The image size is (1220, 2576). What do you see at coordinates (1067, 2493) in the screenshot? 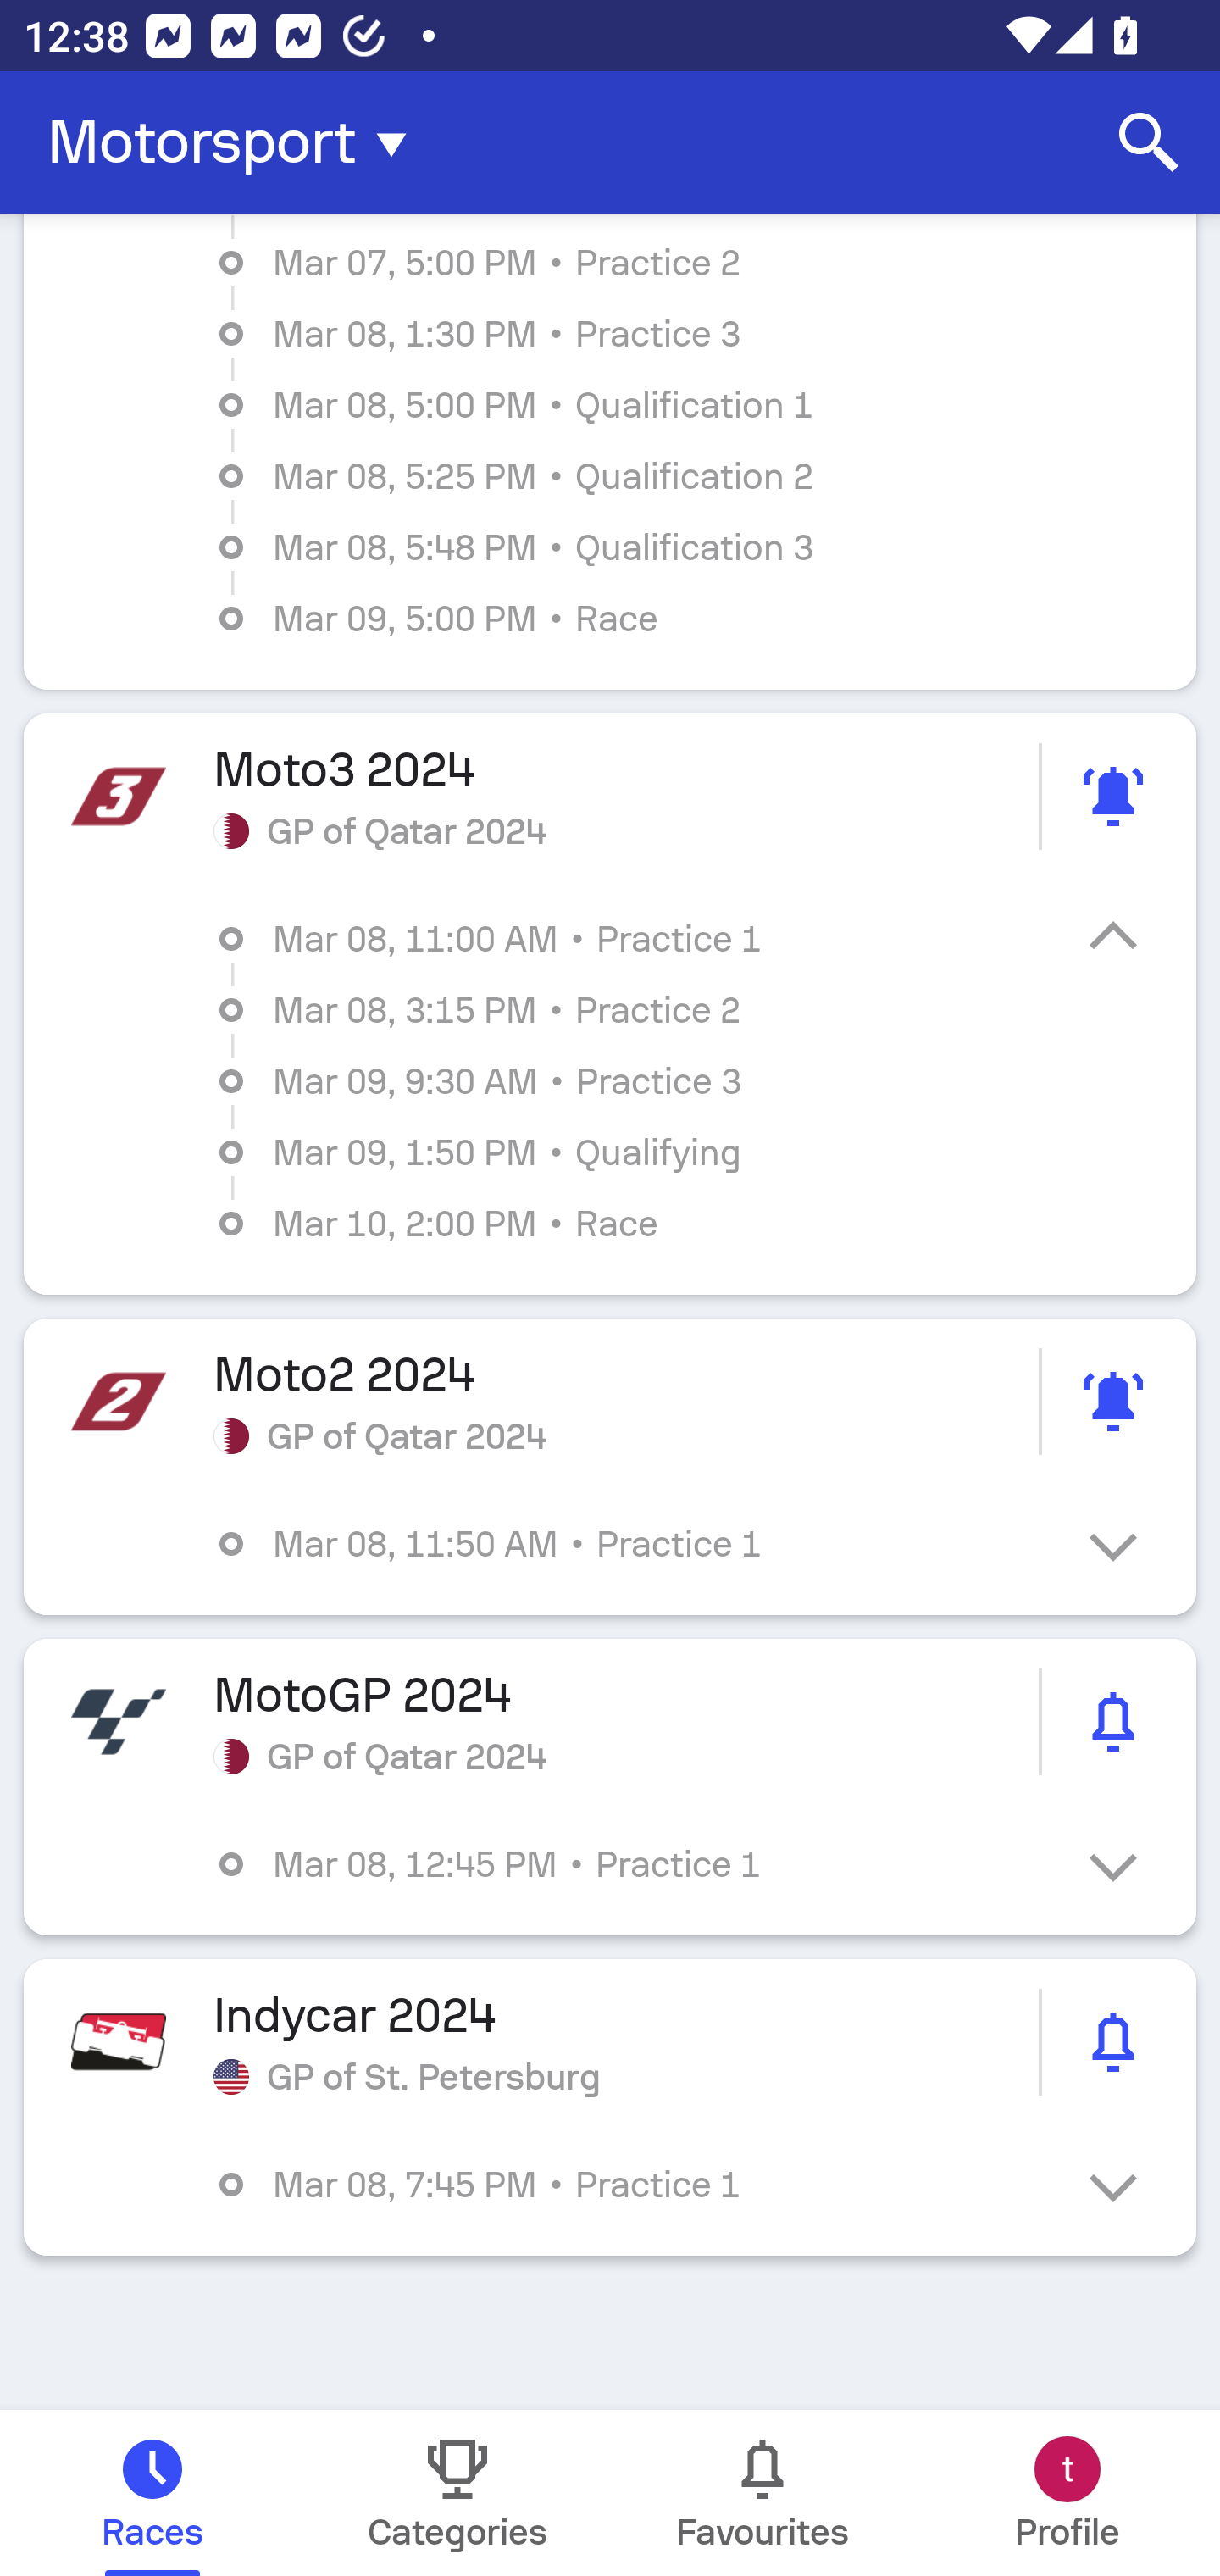
I see `Profile` at bounding box center [1067, 2493].